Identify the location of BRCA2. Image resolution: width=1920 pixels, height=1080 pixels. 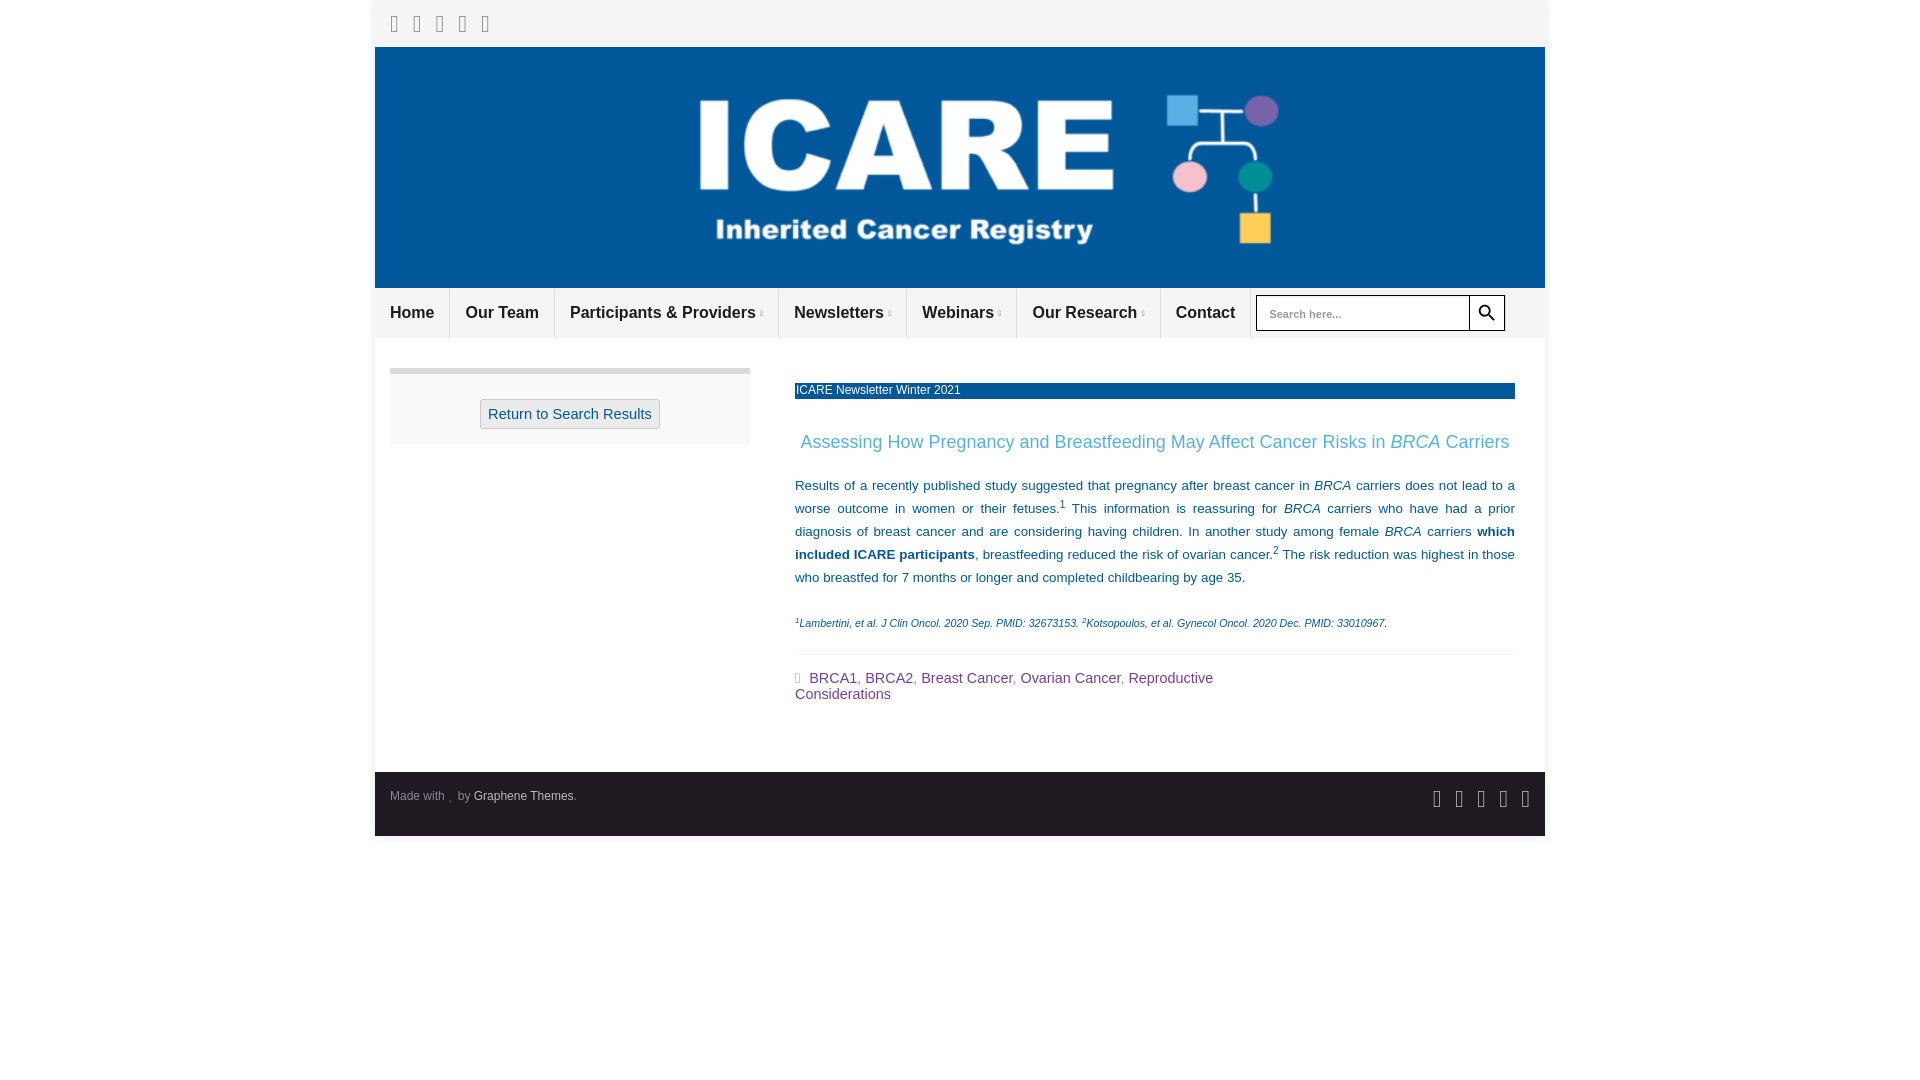
(889, 677).